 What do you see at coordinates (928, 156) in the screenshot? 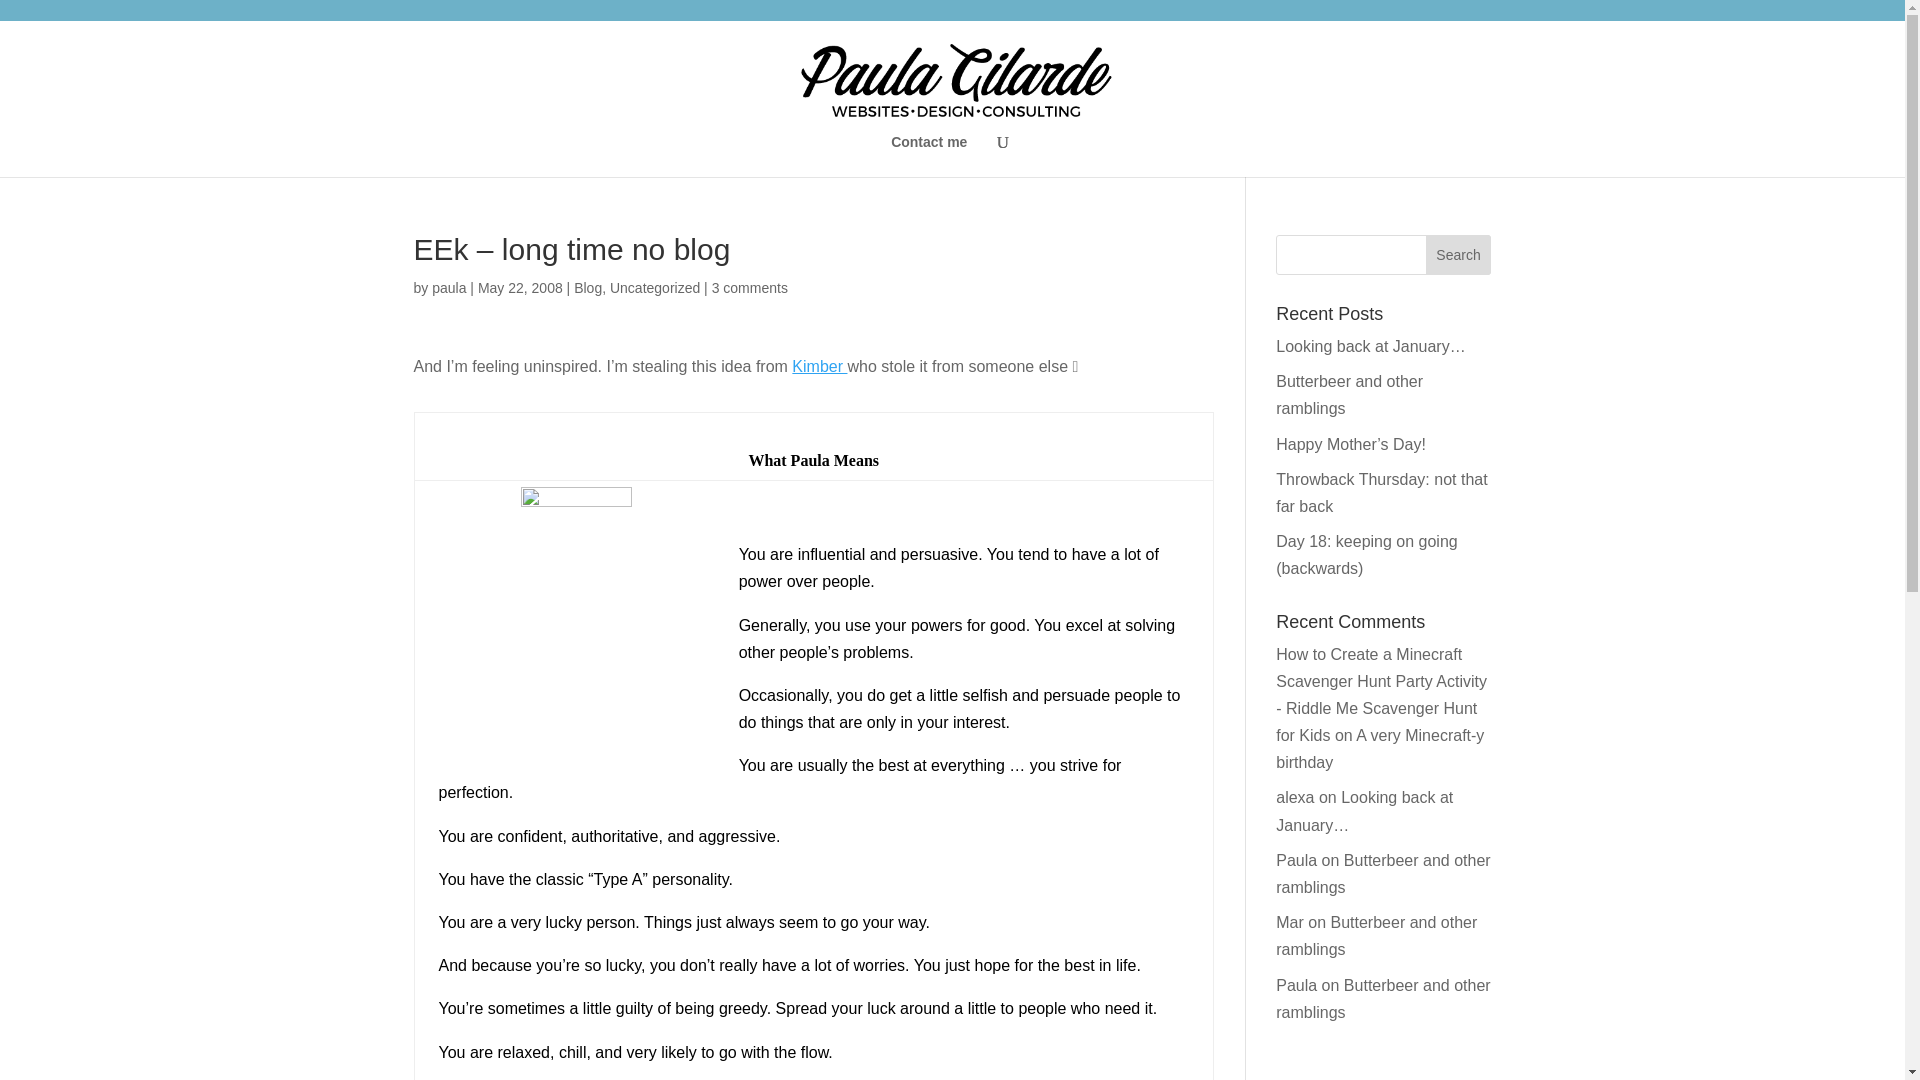
I see `Contact me` at bounding box center [928, 156].